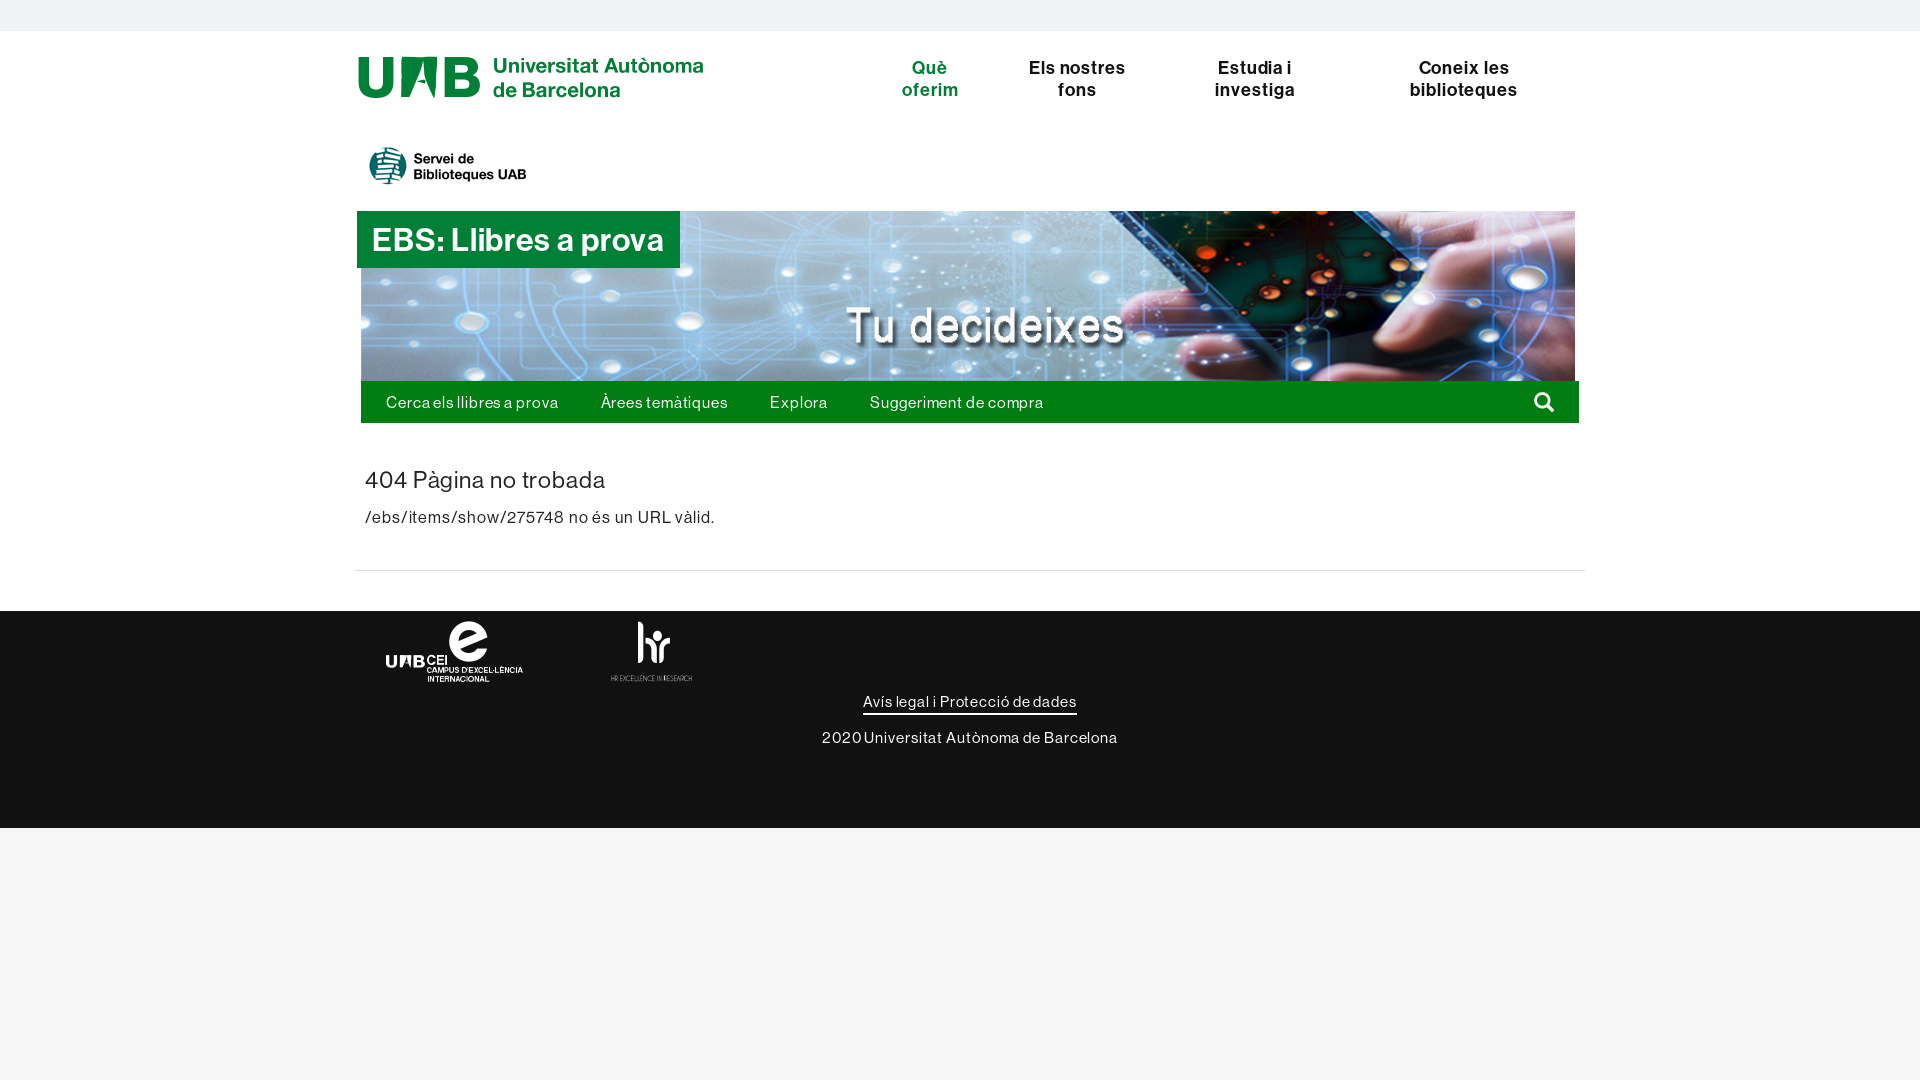 The width and height of the screenshot is (1920, 1080). What do you see at coordinates (1872, 14) in the screenshot?
I see `Instagram` at bounding box center [1872, 14].